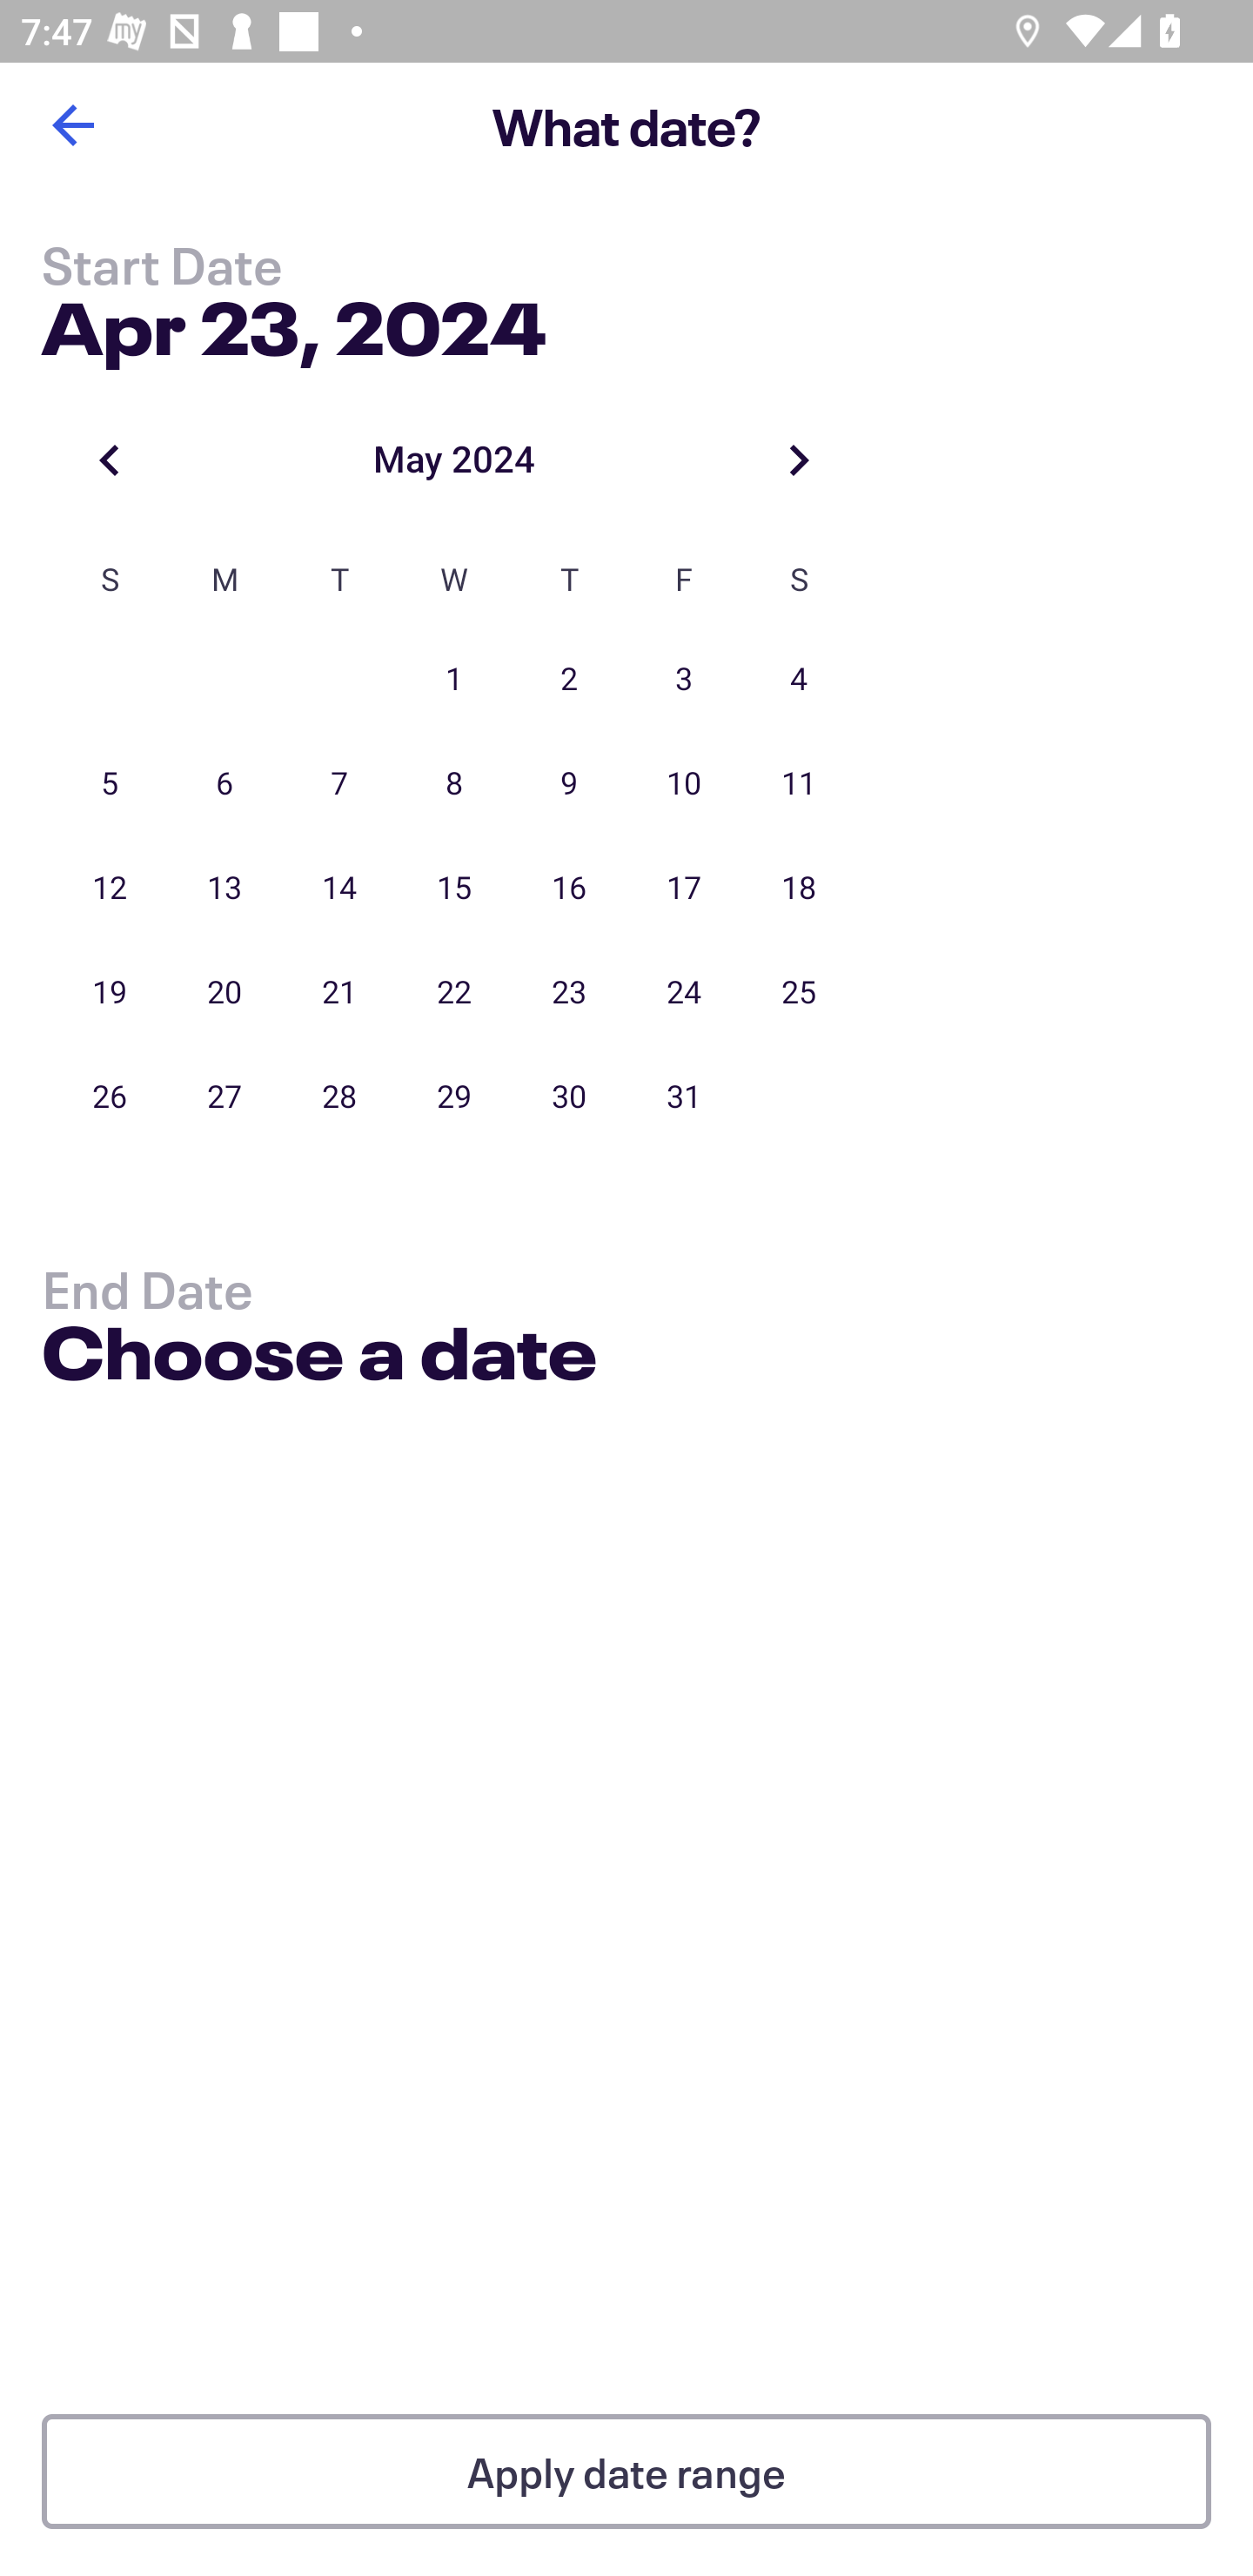  What do you see at coordinates (569, 784) in the screenshot?
I see `9 09 May 2024` at bounding box center [569, 784].